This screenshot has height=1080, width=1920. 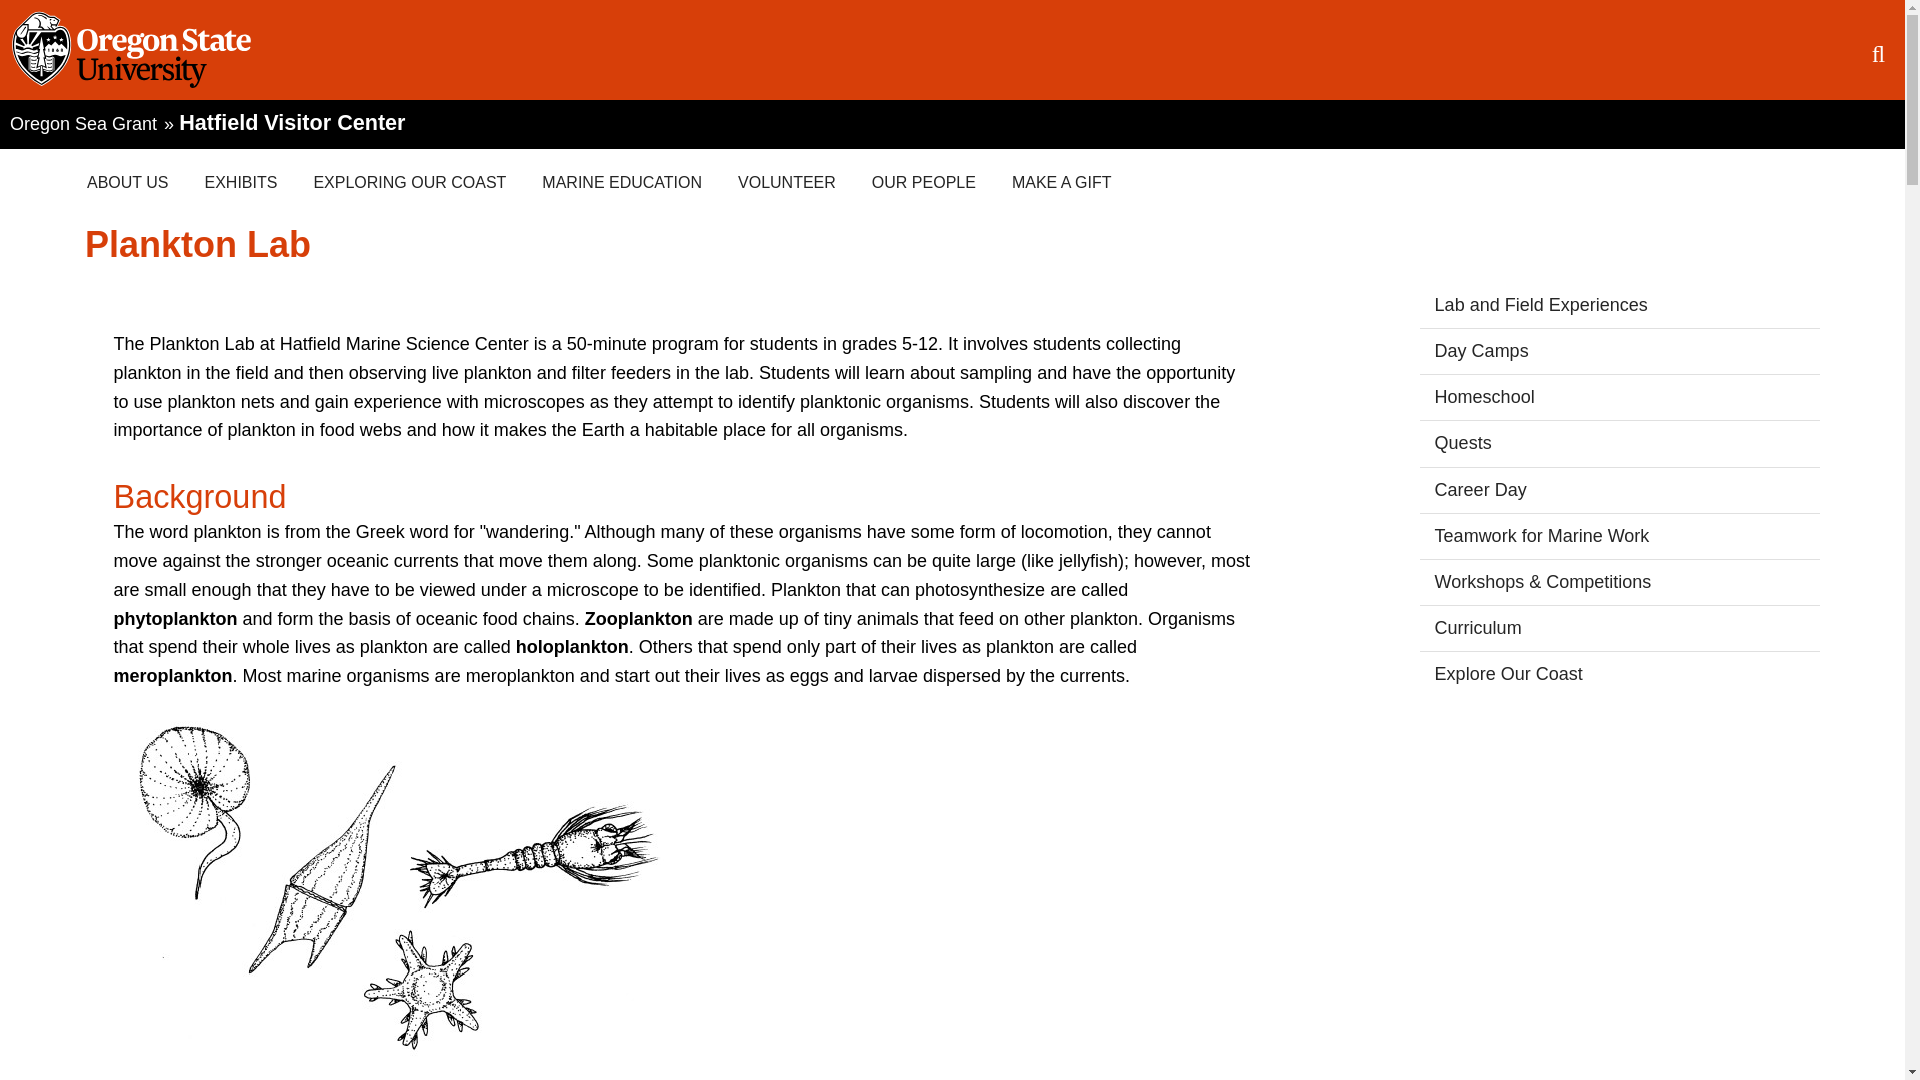 I want to click on Oregon Sea Grant, so click(x=84, y=123).